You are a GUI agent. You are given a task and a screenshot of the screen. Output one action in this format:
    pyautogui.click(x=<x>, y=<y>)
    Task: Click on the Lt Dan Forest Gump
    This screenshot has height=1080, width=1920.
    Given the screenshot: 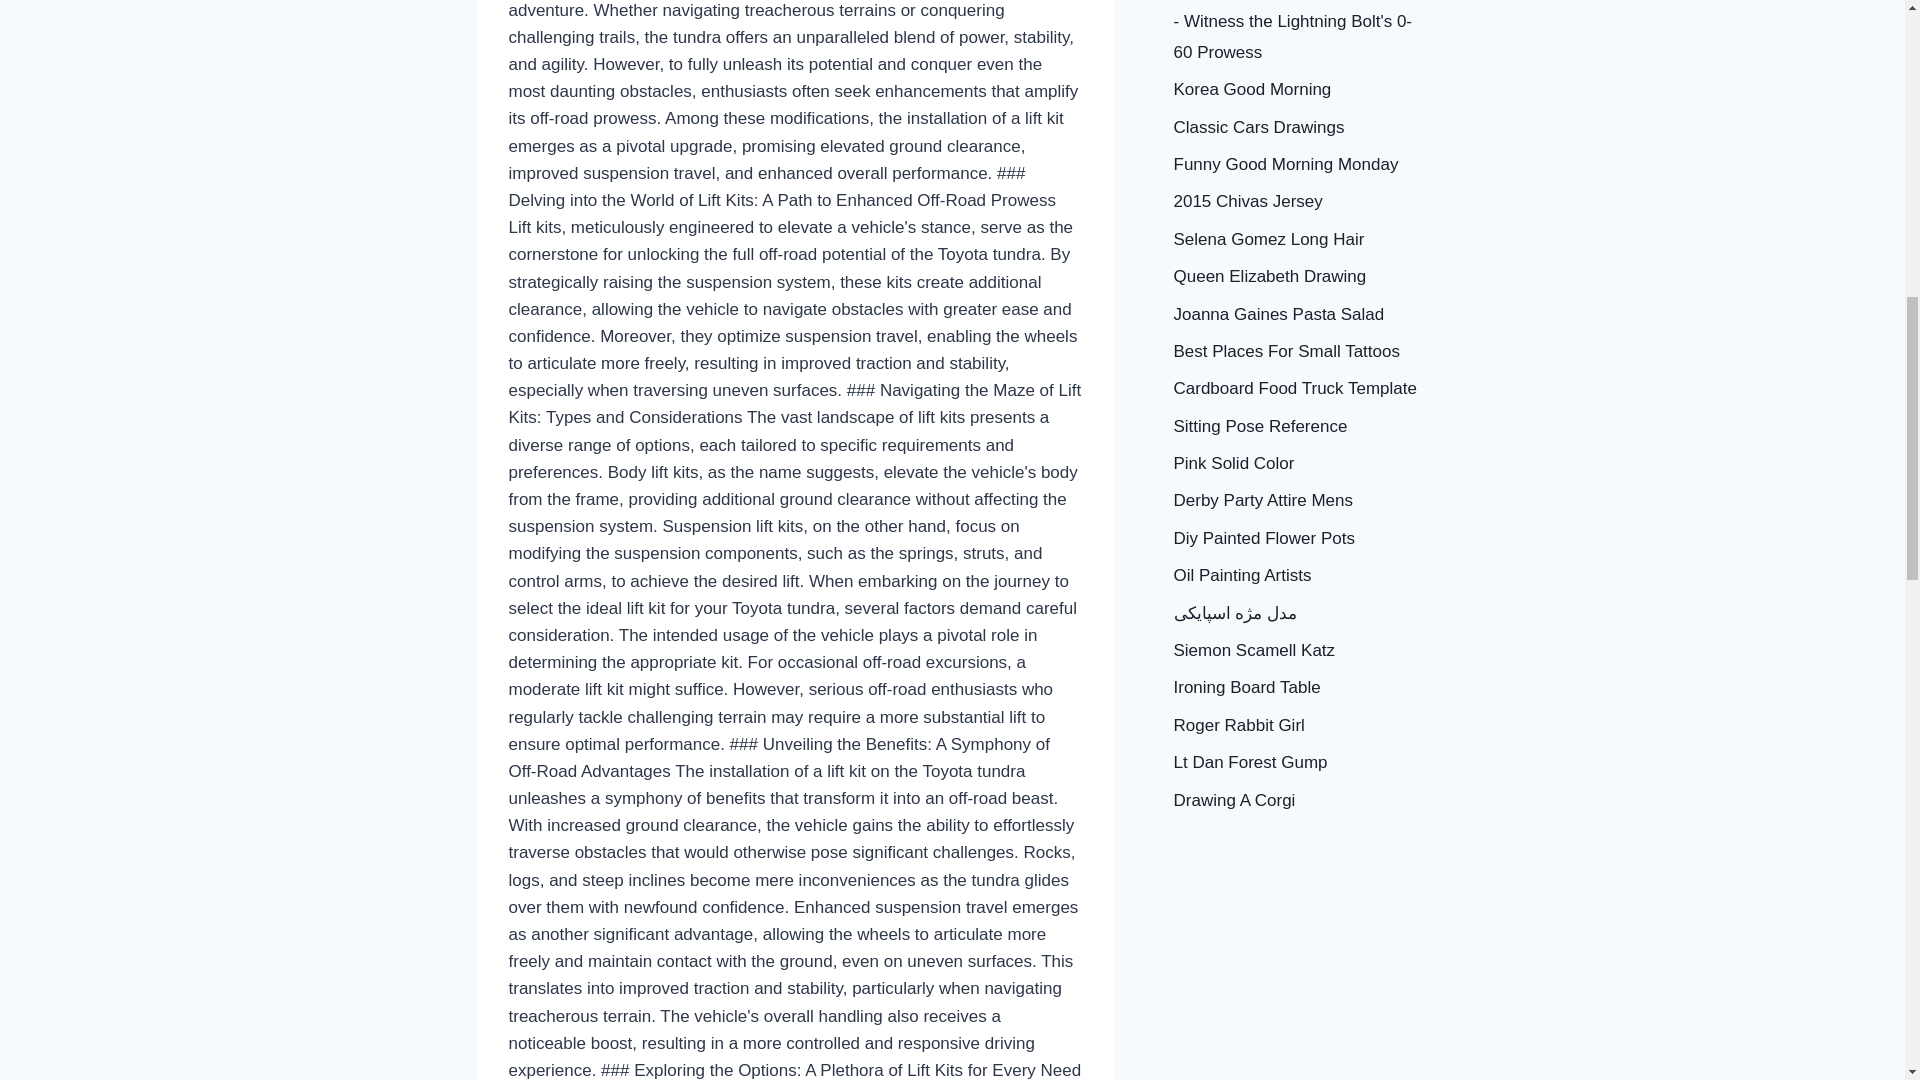 What is the action you would take?
    pyautogui.click(x=1250, y=762)
    